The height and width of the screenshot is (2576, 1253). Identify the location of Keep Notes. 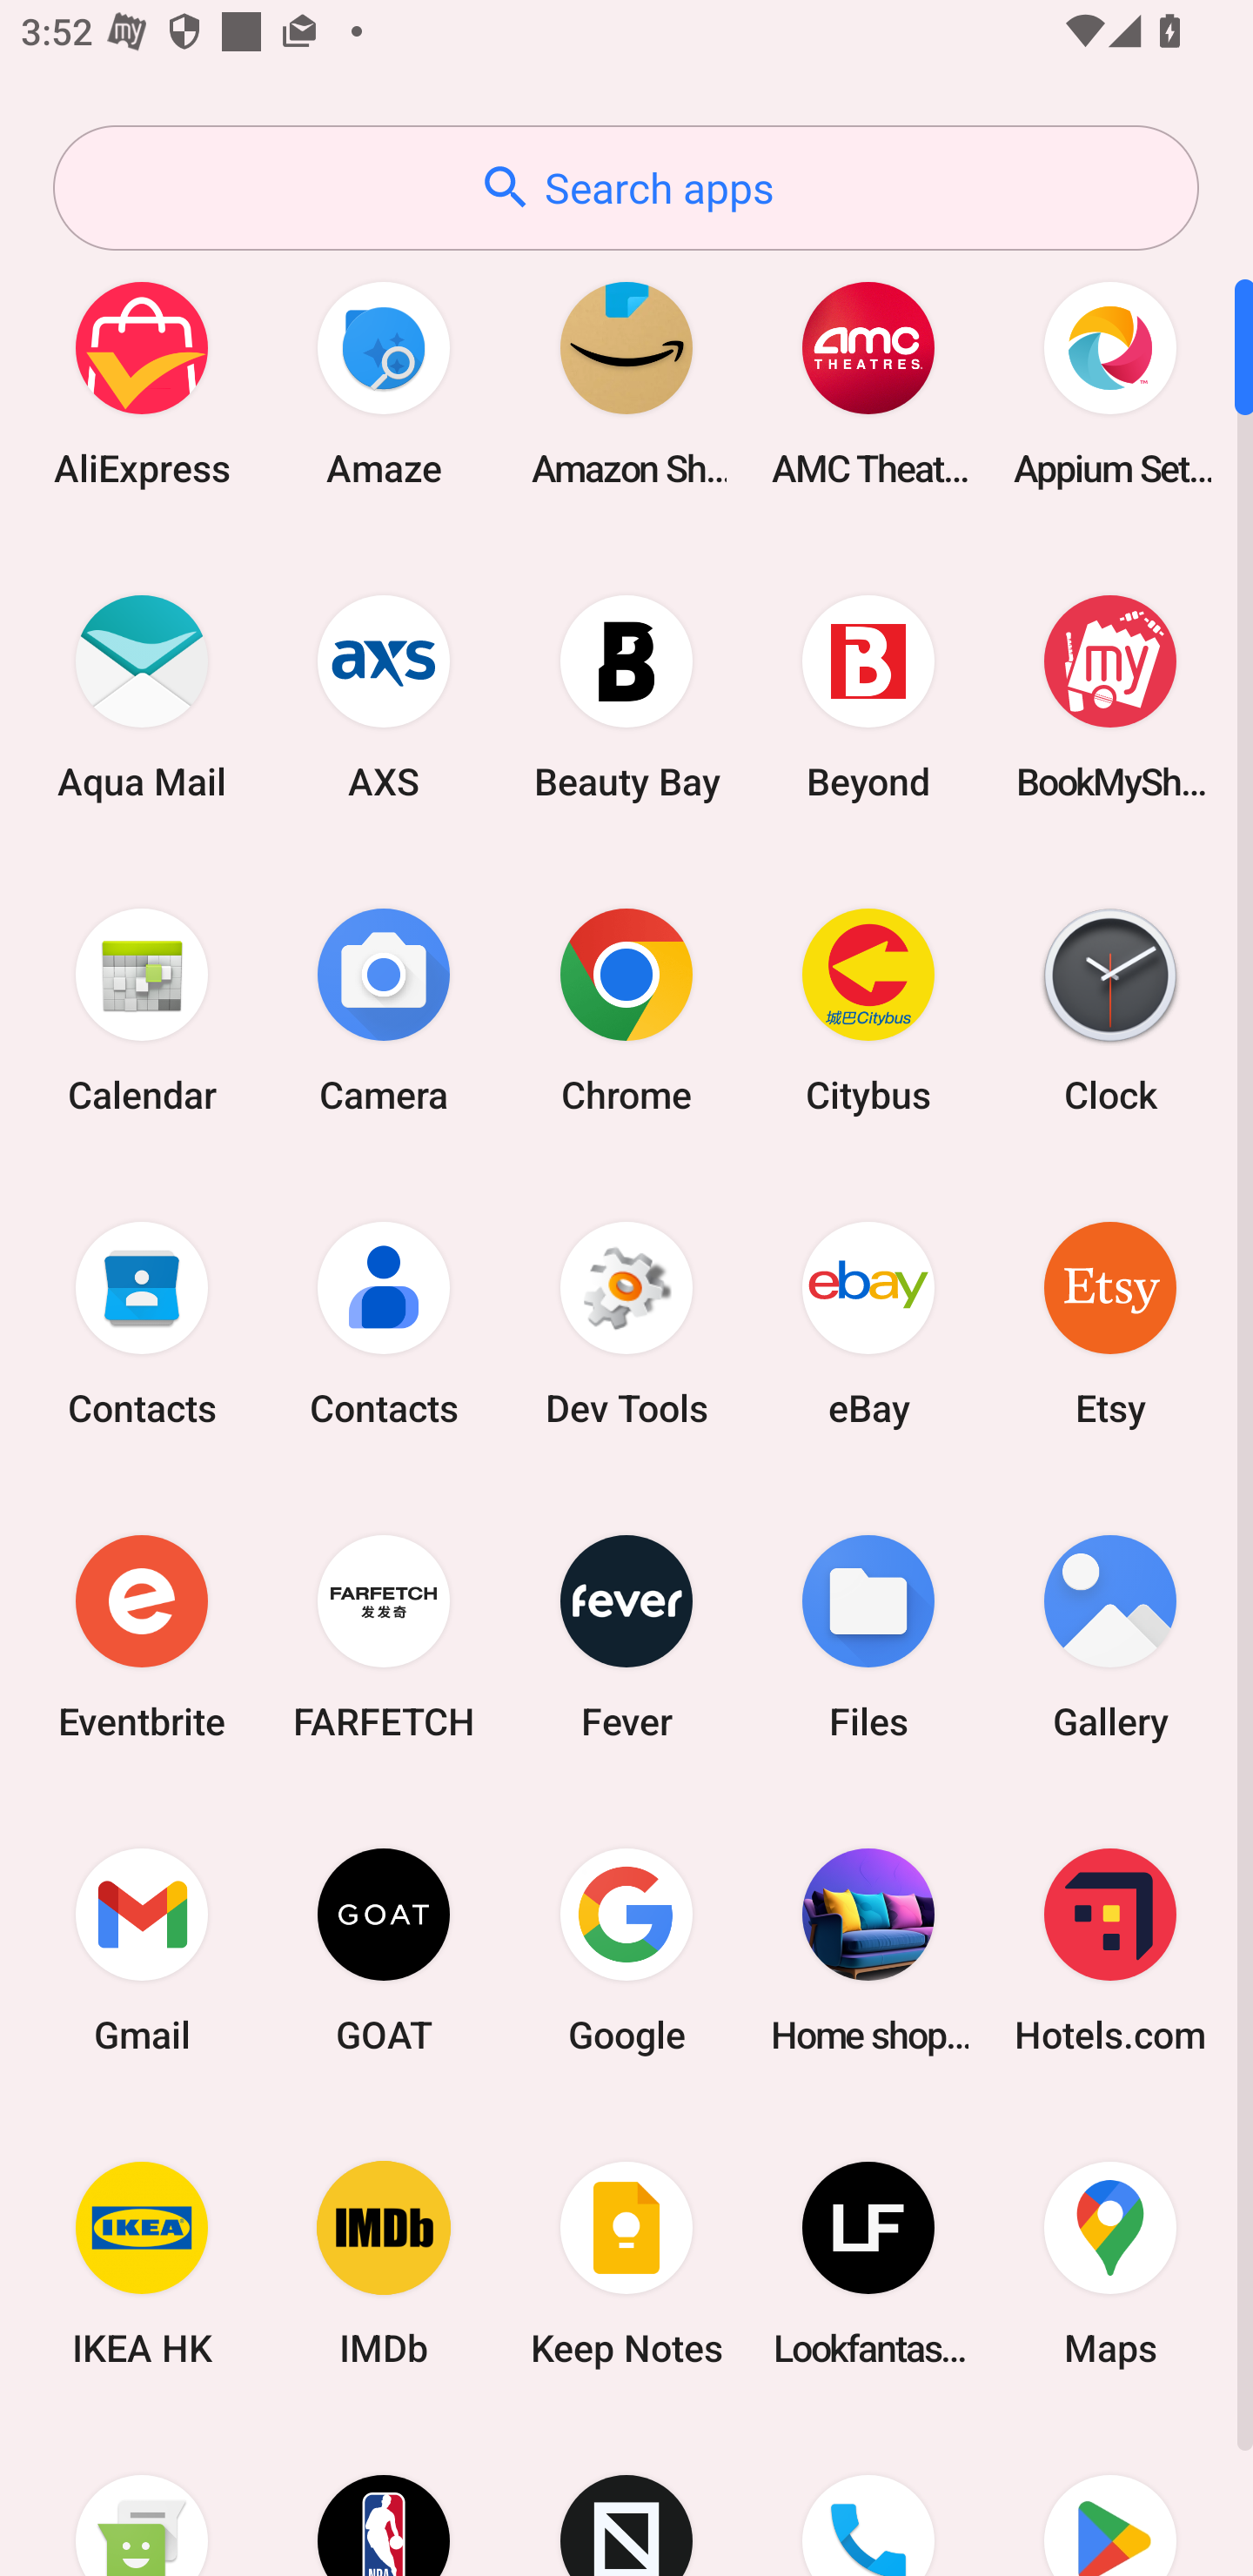
(626, 2264).